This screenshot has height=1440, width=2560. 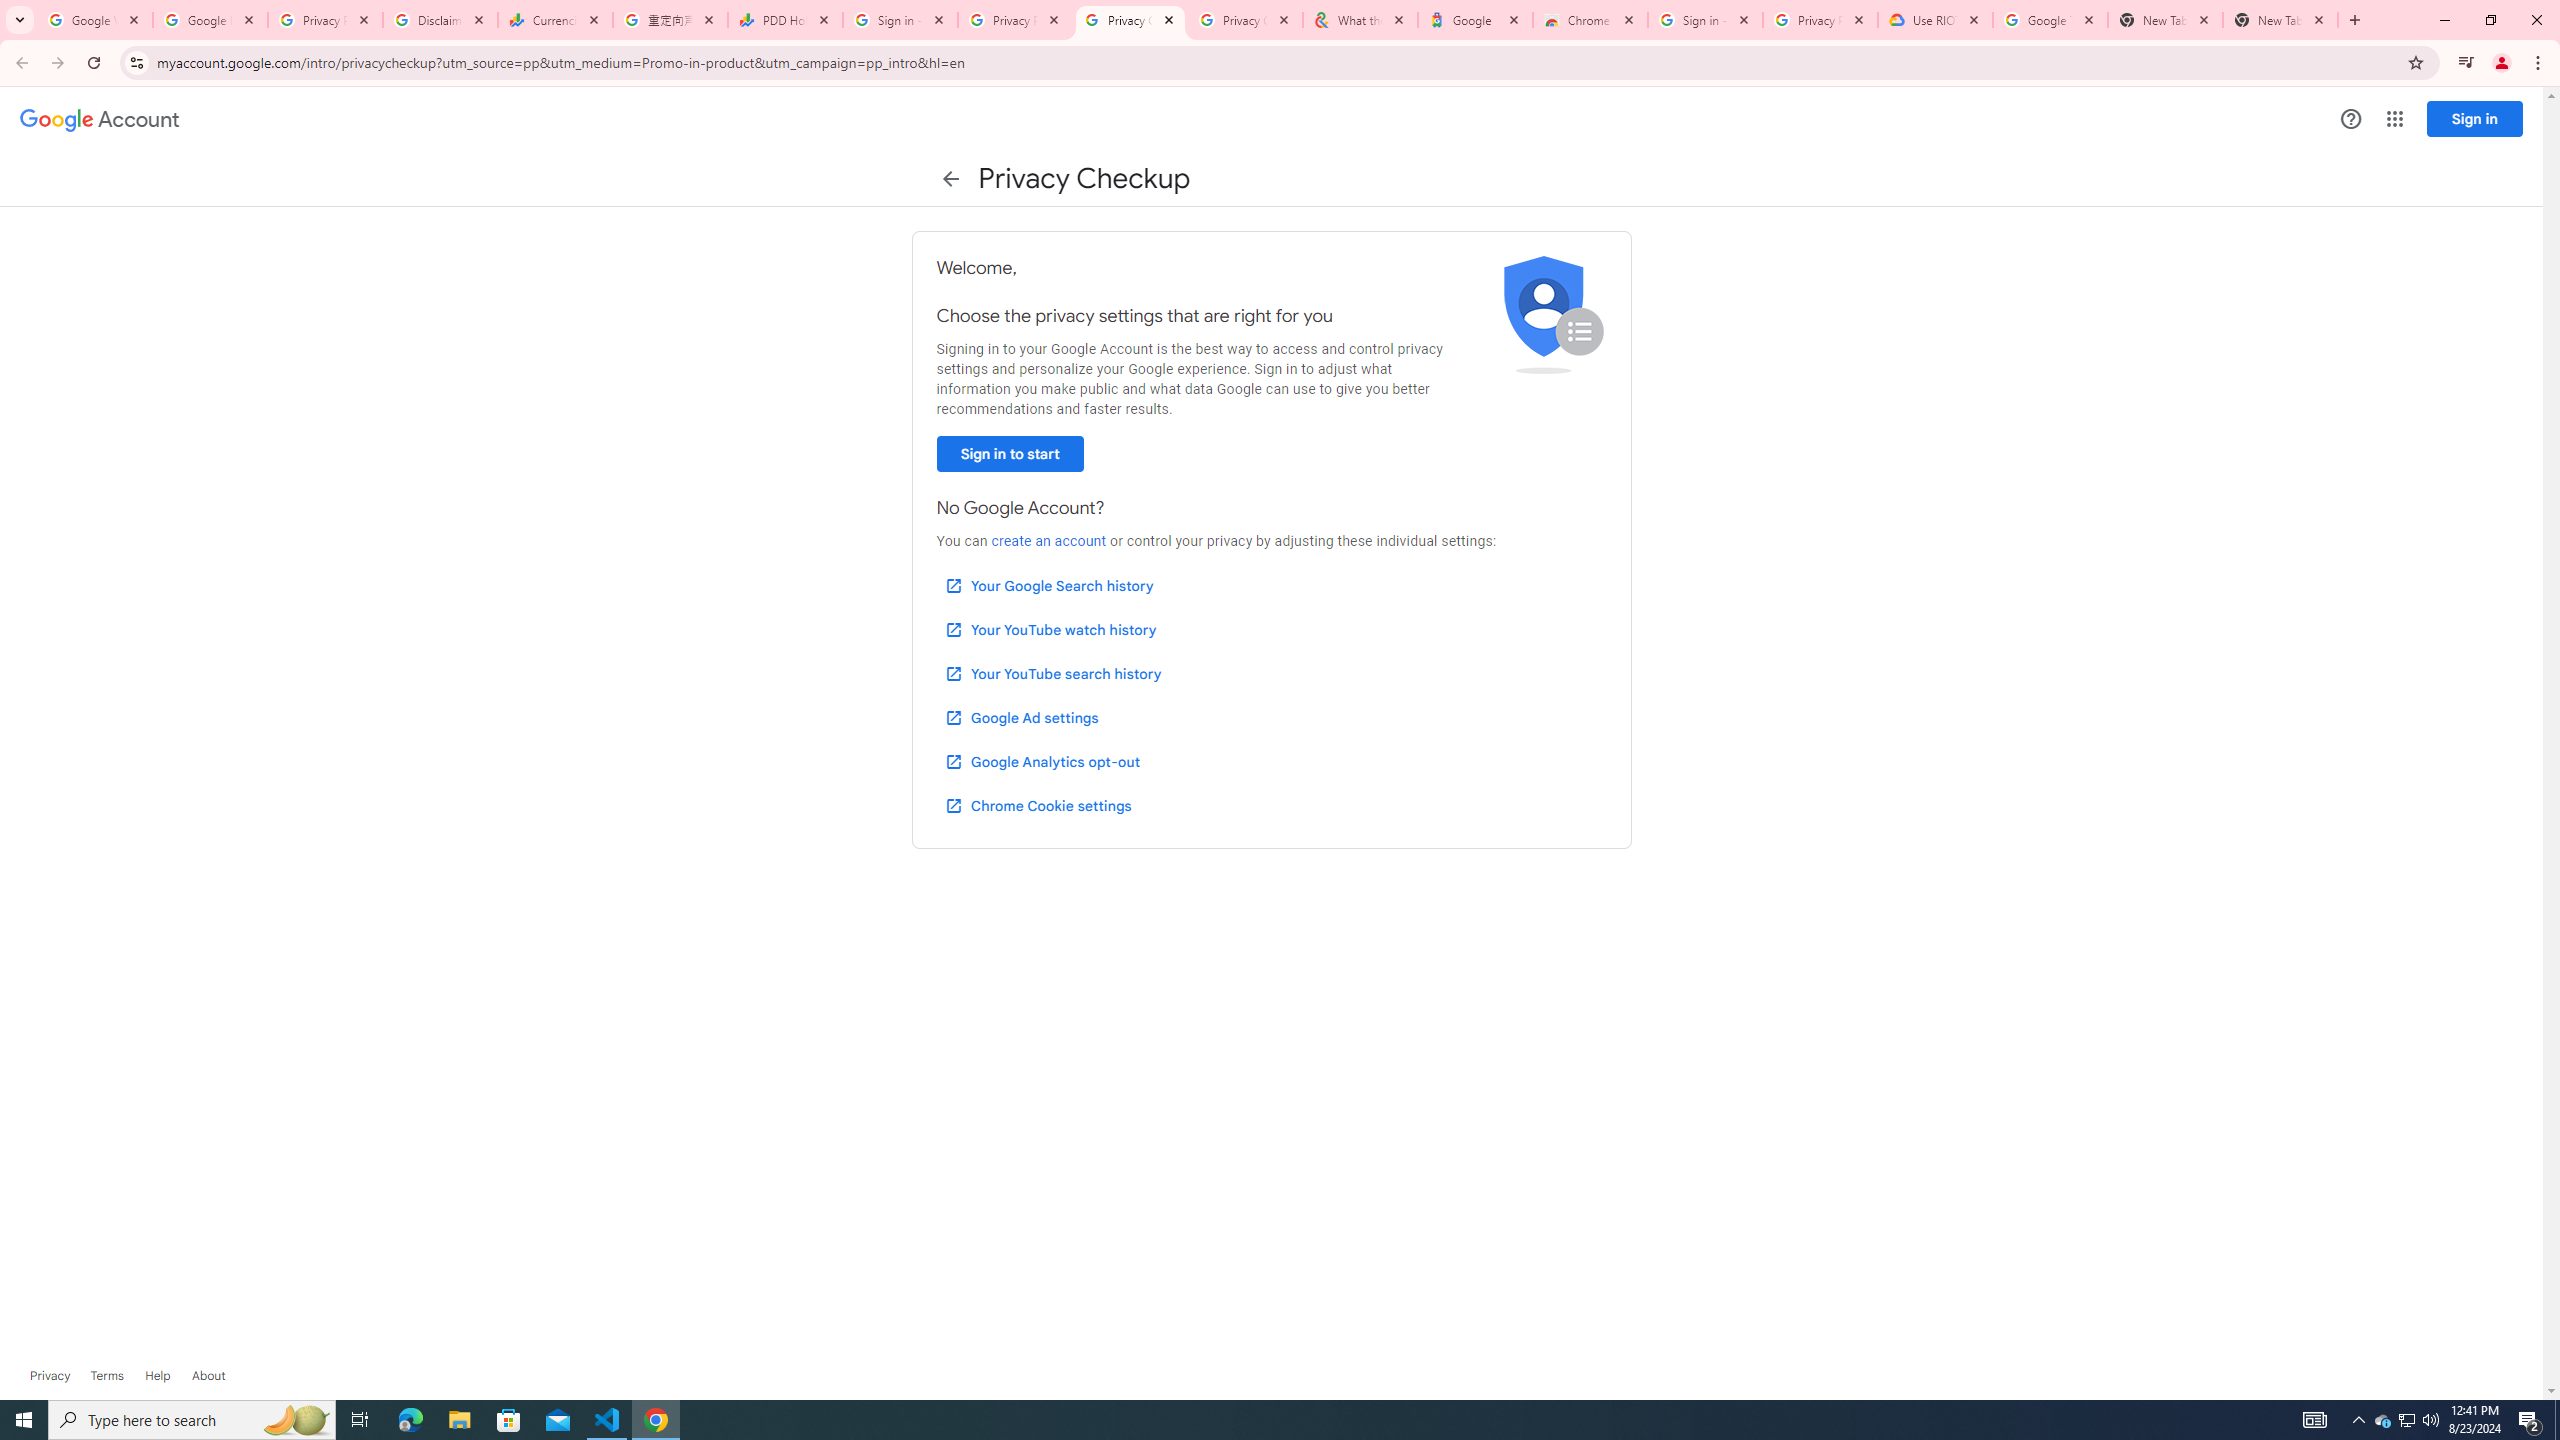 What do you see at coordinates (50, 1376) in the screenshot?
I see `Privacy` at bounding box center [50, 1376].